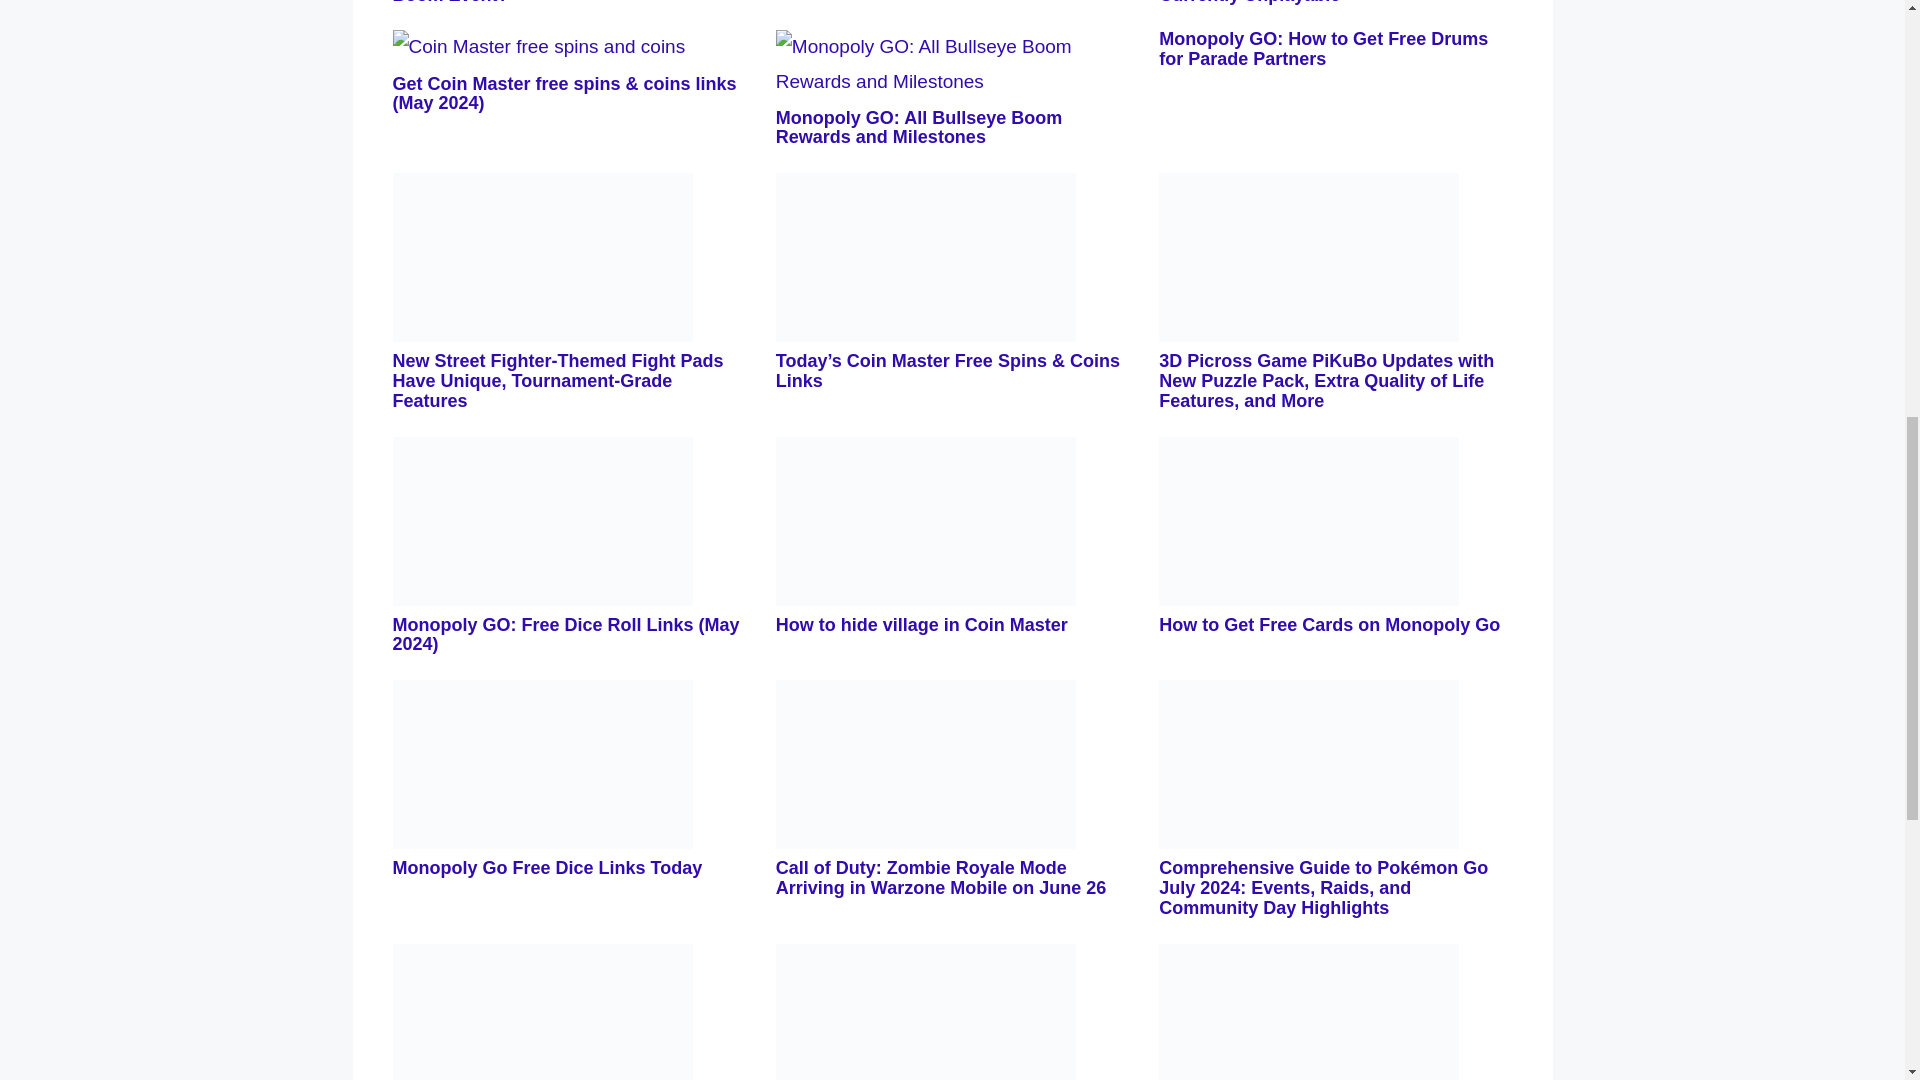 The image size is (1920, 1080). I want to click on Monopoly GO: When is the Next Sticker Boom Event?, so click(561, 2).